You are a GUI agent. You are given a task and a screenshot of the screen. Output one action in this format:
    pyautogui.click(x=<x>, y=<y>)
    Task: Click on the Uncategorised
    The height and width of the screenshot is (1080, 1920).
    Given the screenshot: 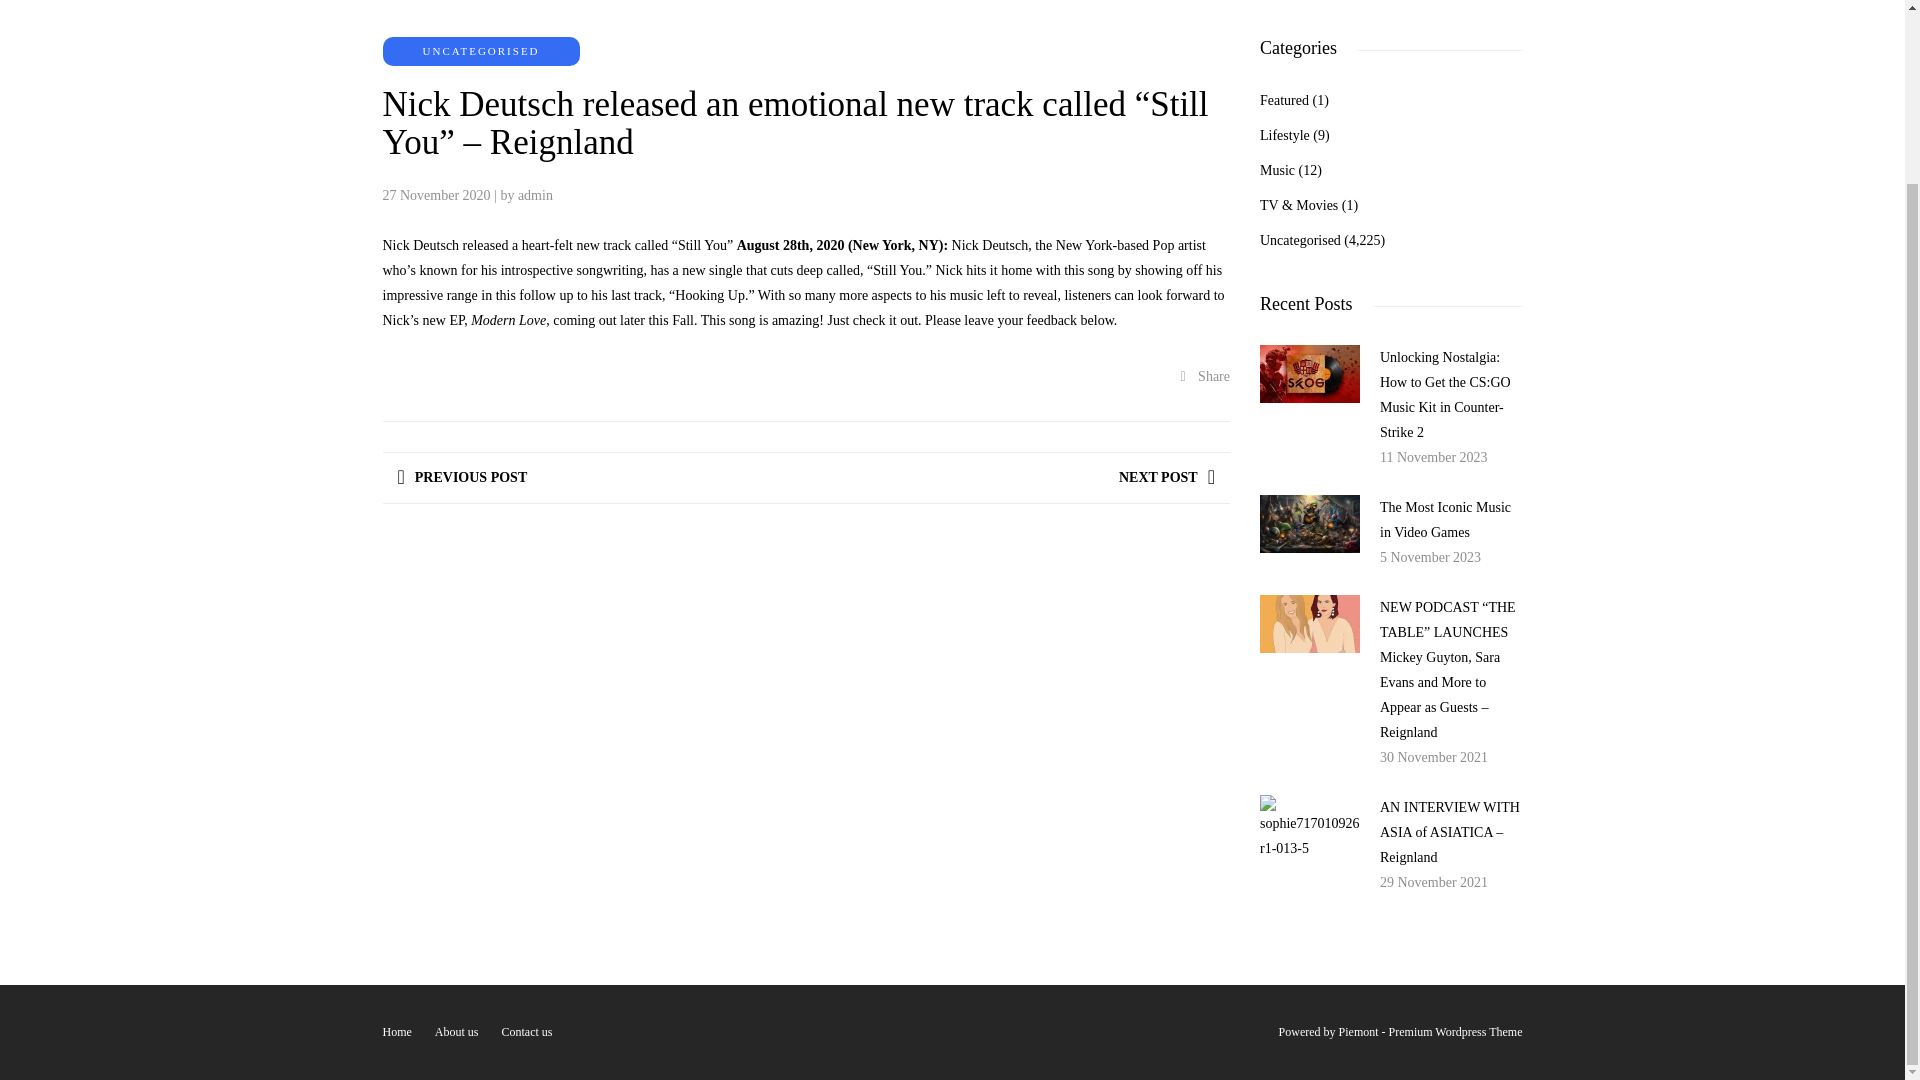 What is the action you would take?
    pyautogui.click(x=1300, y=240)
    